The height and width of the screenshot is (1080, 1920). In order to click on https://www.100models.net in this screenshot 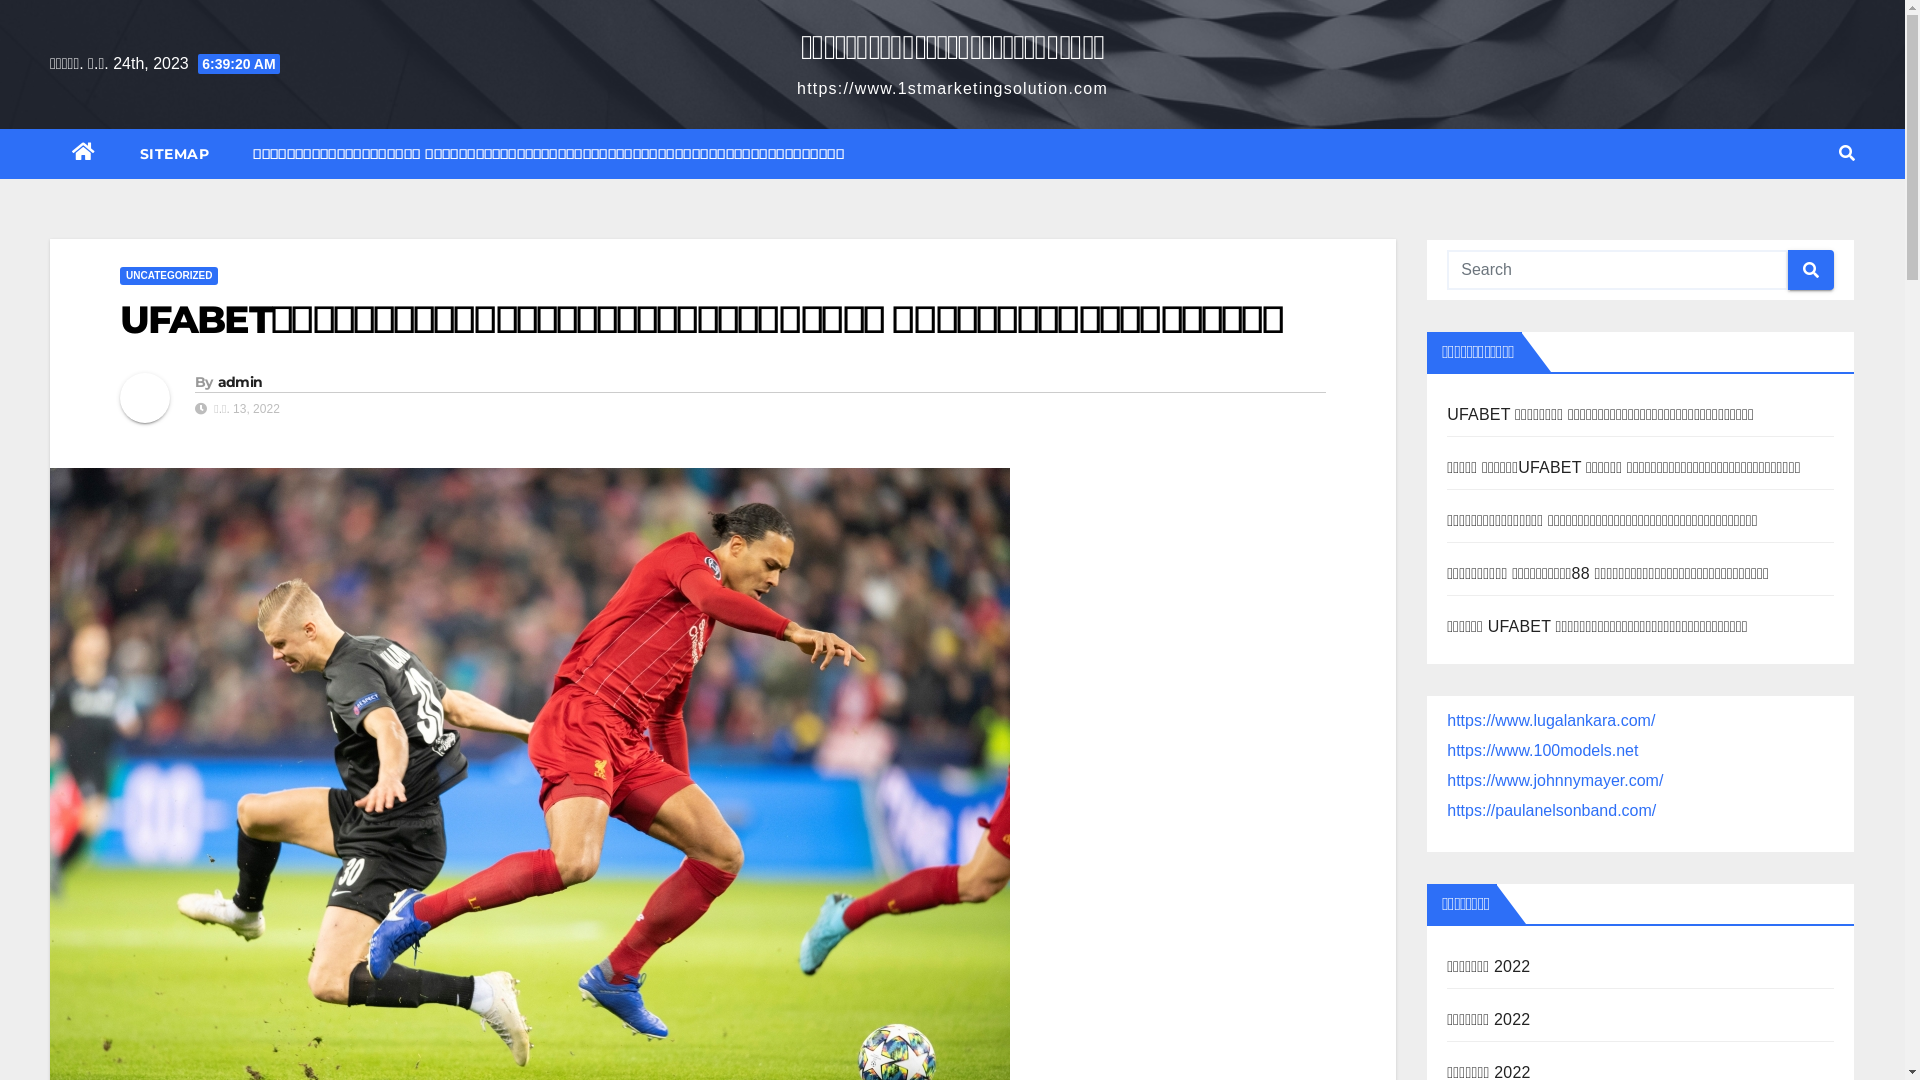, I will do `click(1542, 750)`.